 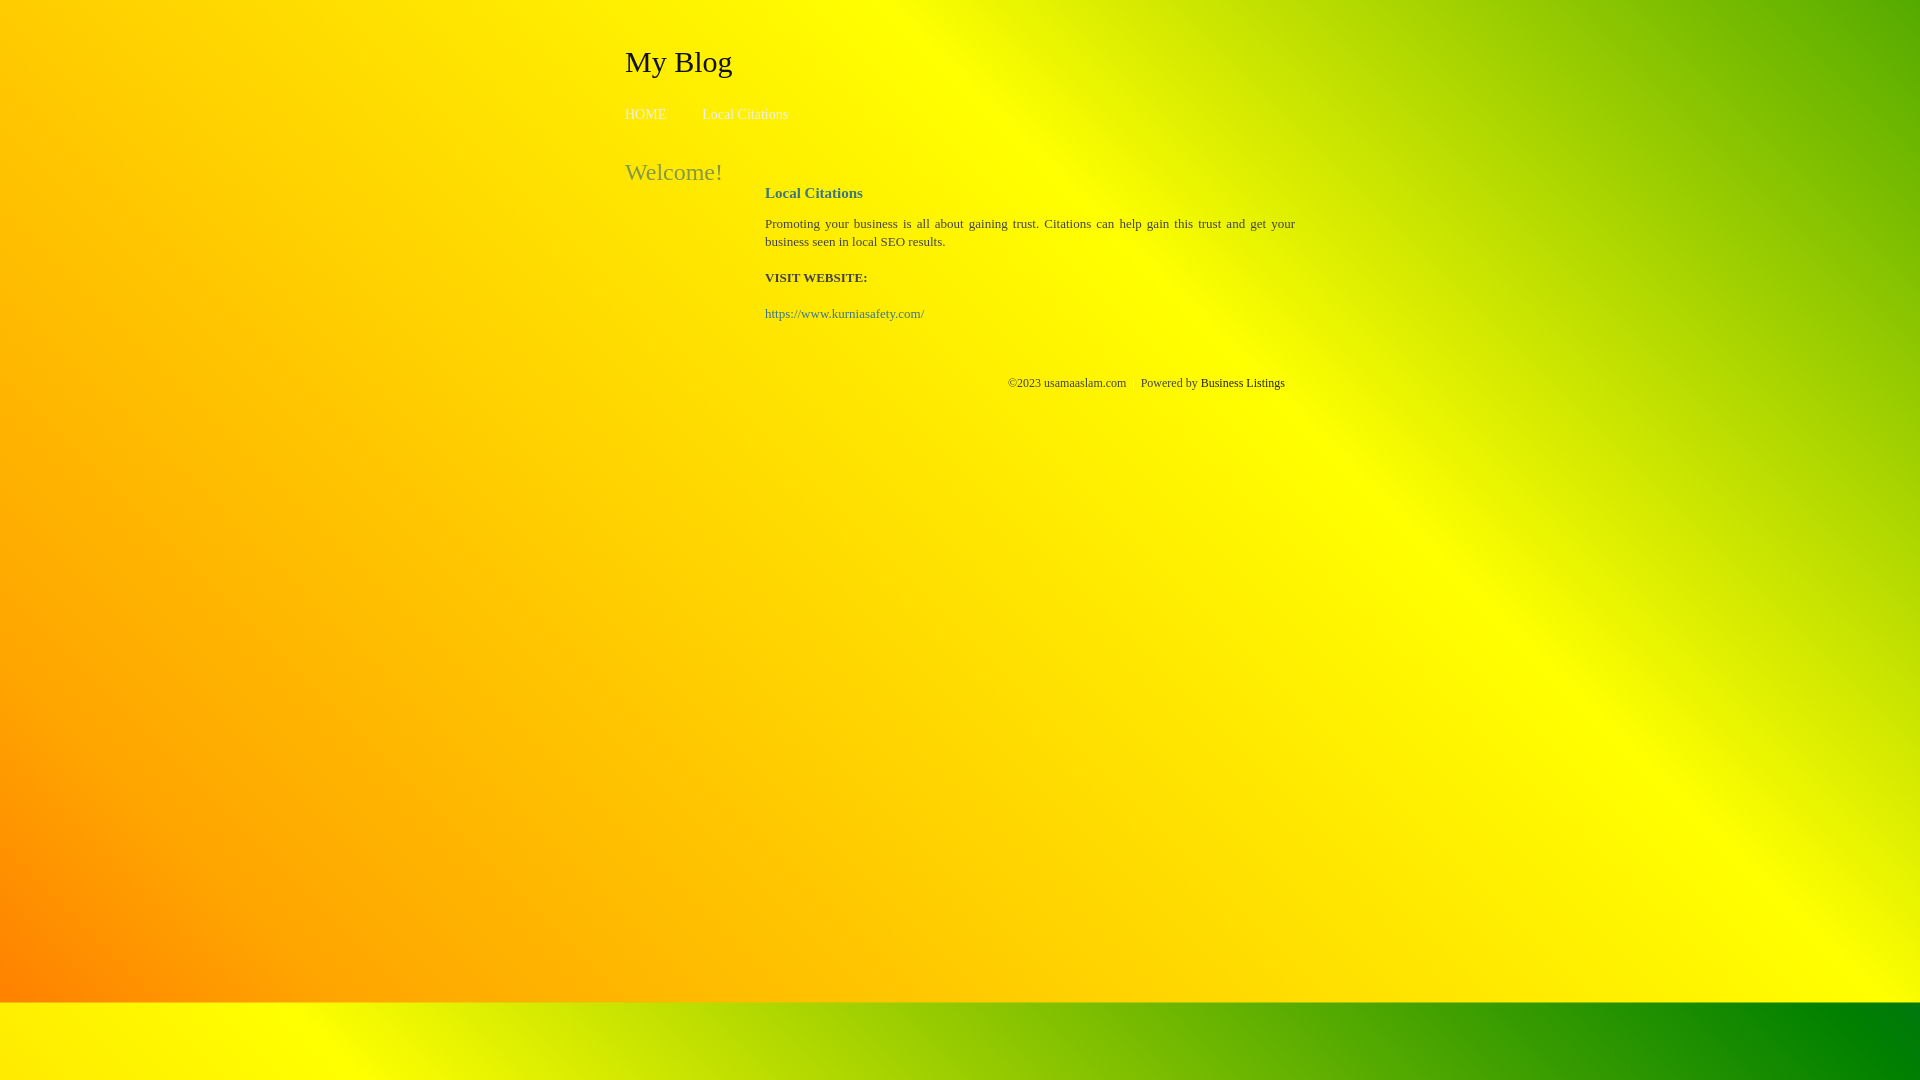 I want to click on Local Citations, so click(x=745, y=114).